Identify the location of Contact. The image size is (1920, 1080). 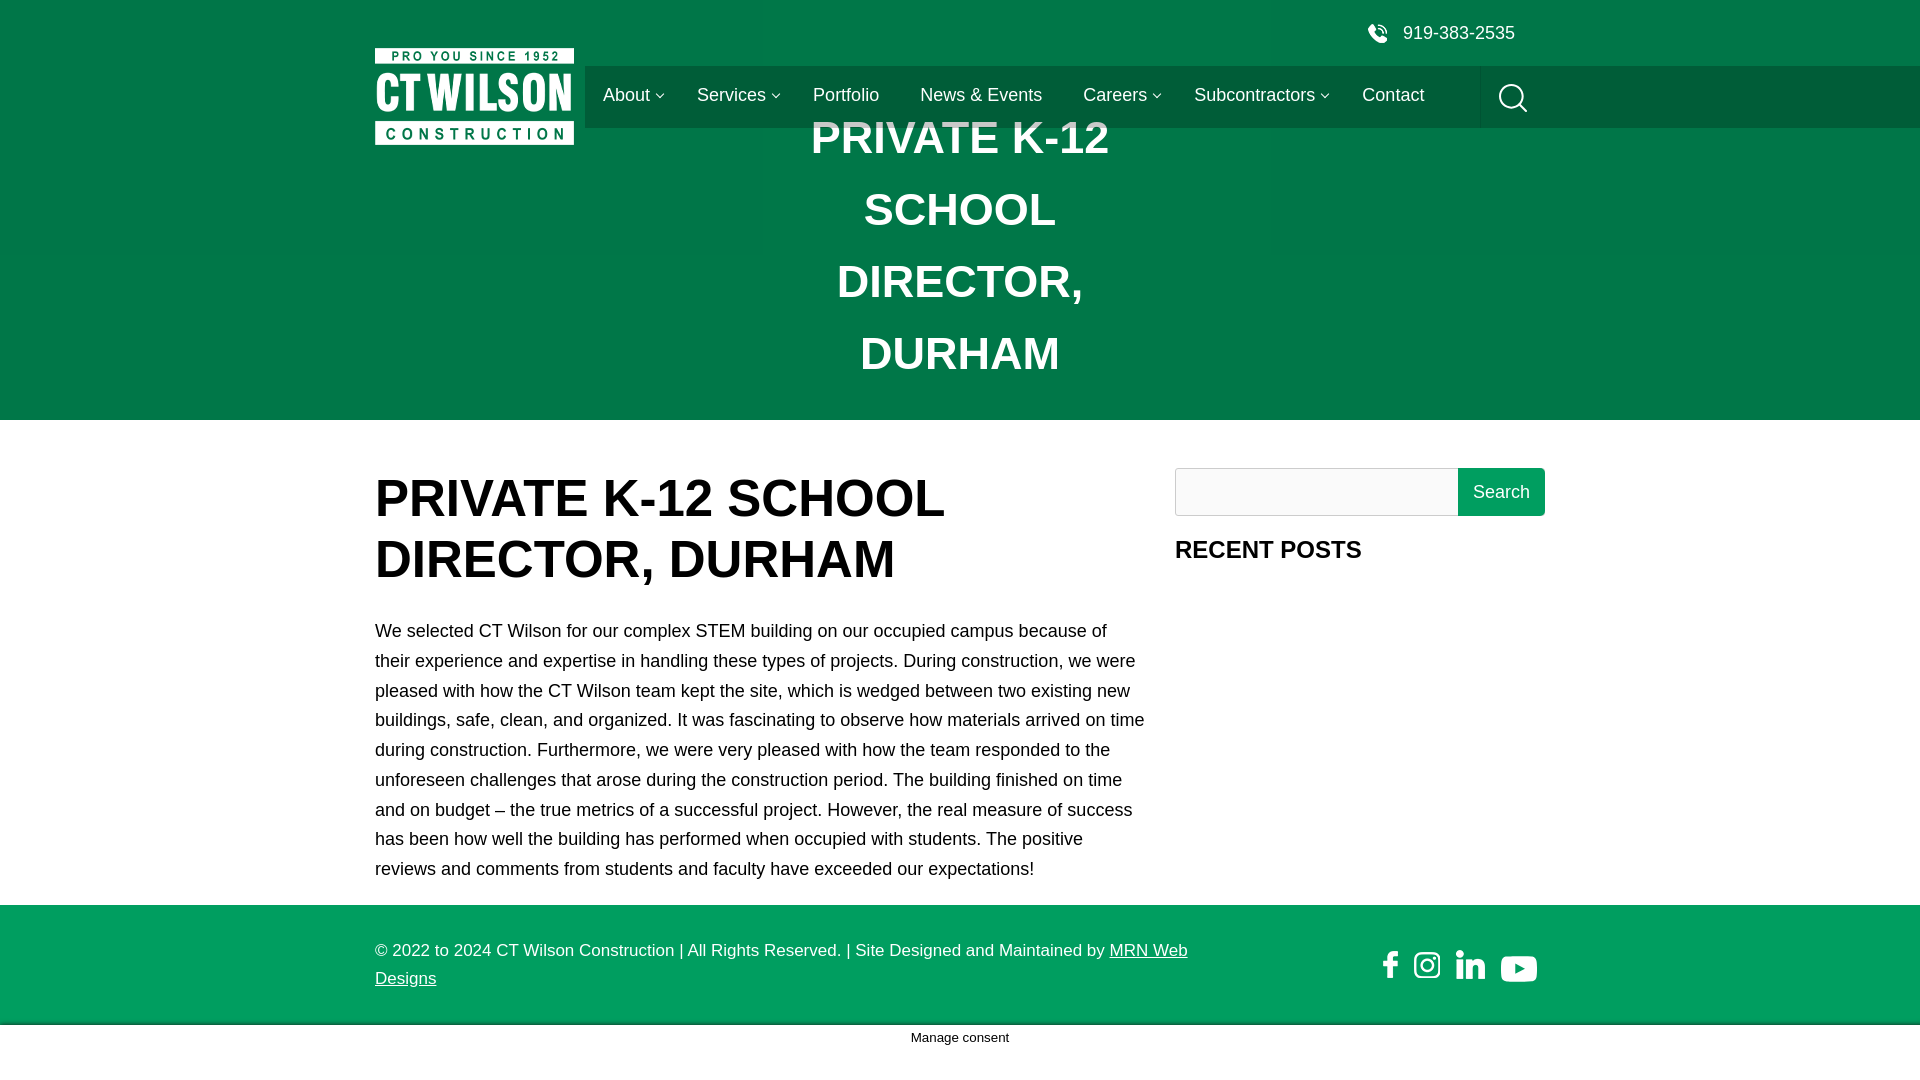
(1392, 95).